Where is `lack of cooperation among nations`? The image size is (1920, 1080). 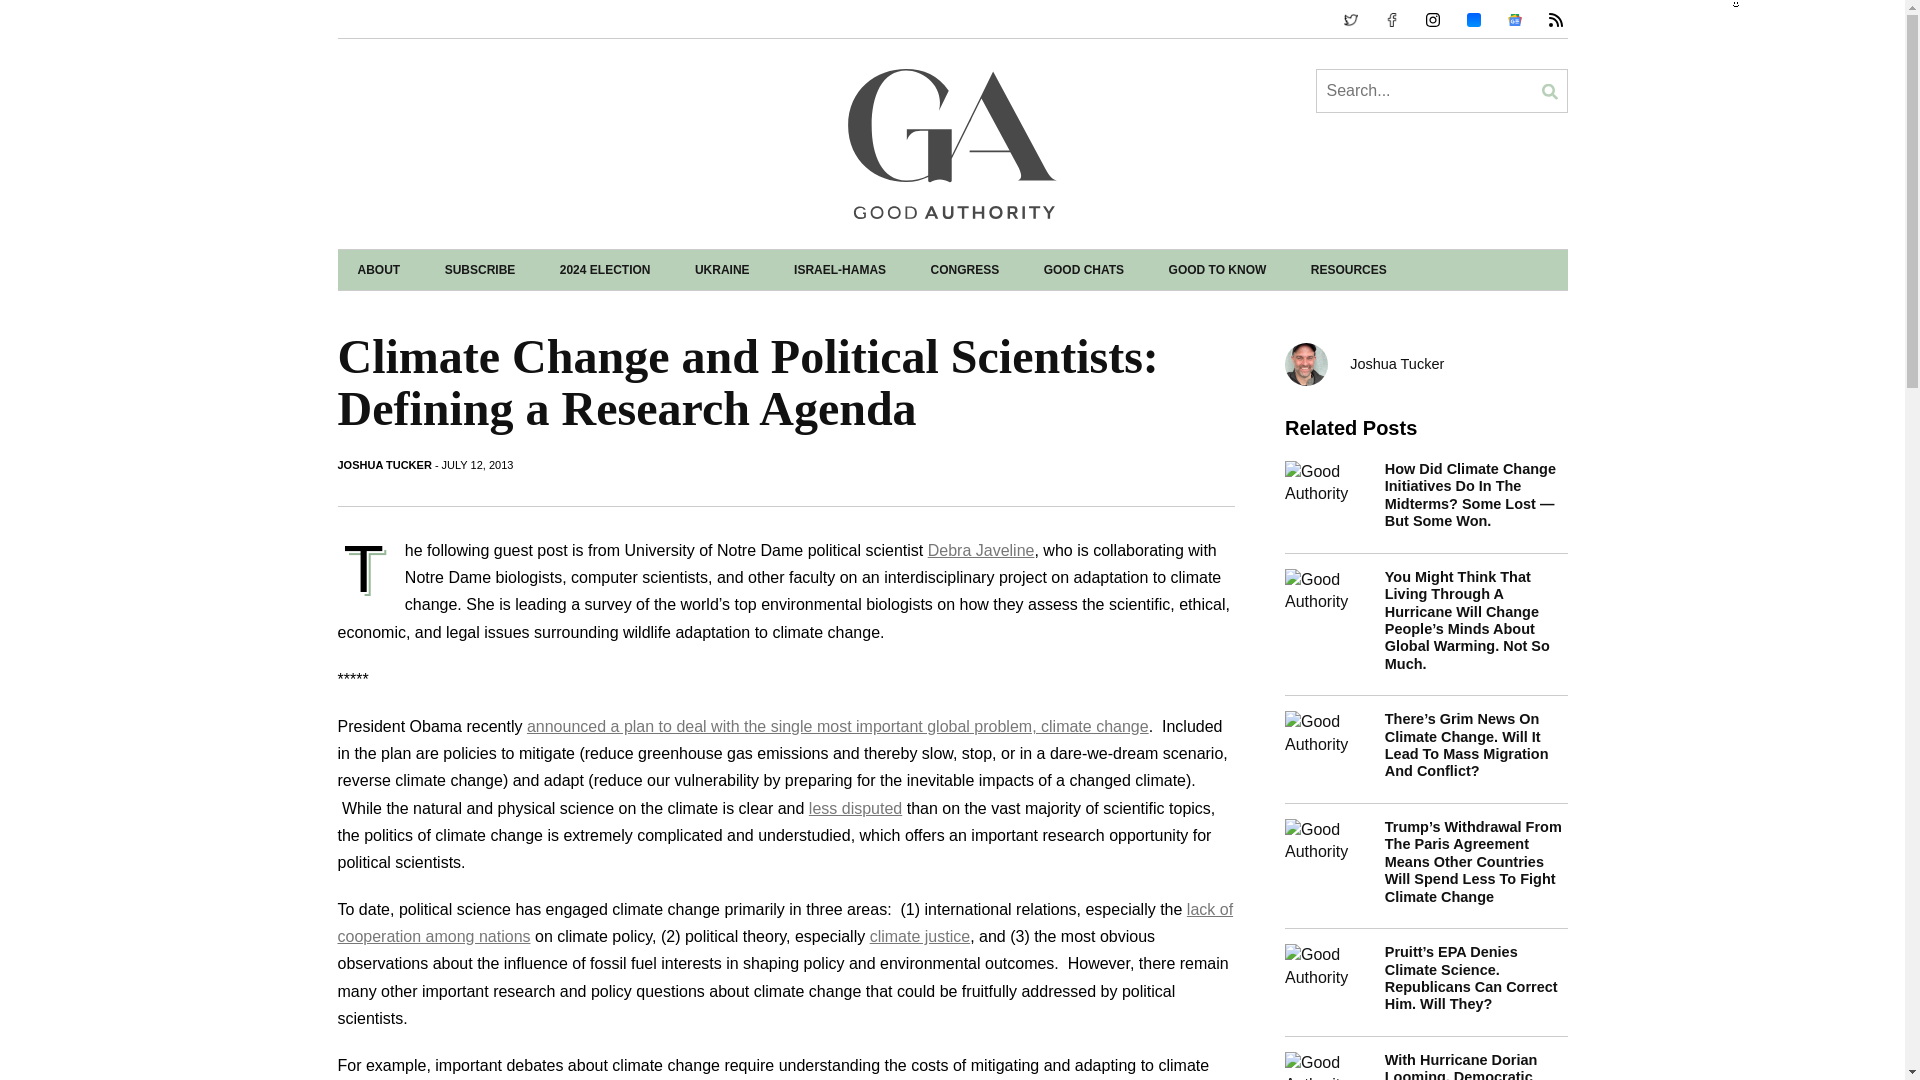 lack of cooperation among nations is located at coordinates (786, 922).